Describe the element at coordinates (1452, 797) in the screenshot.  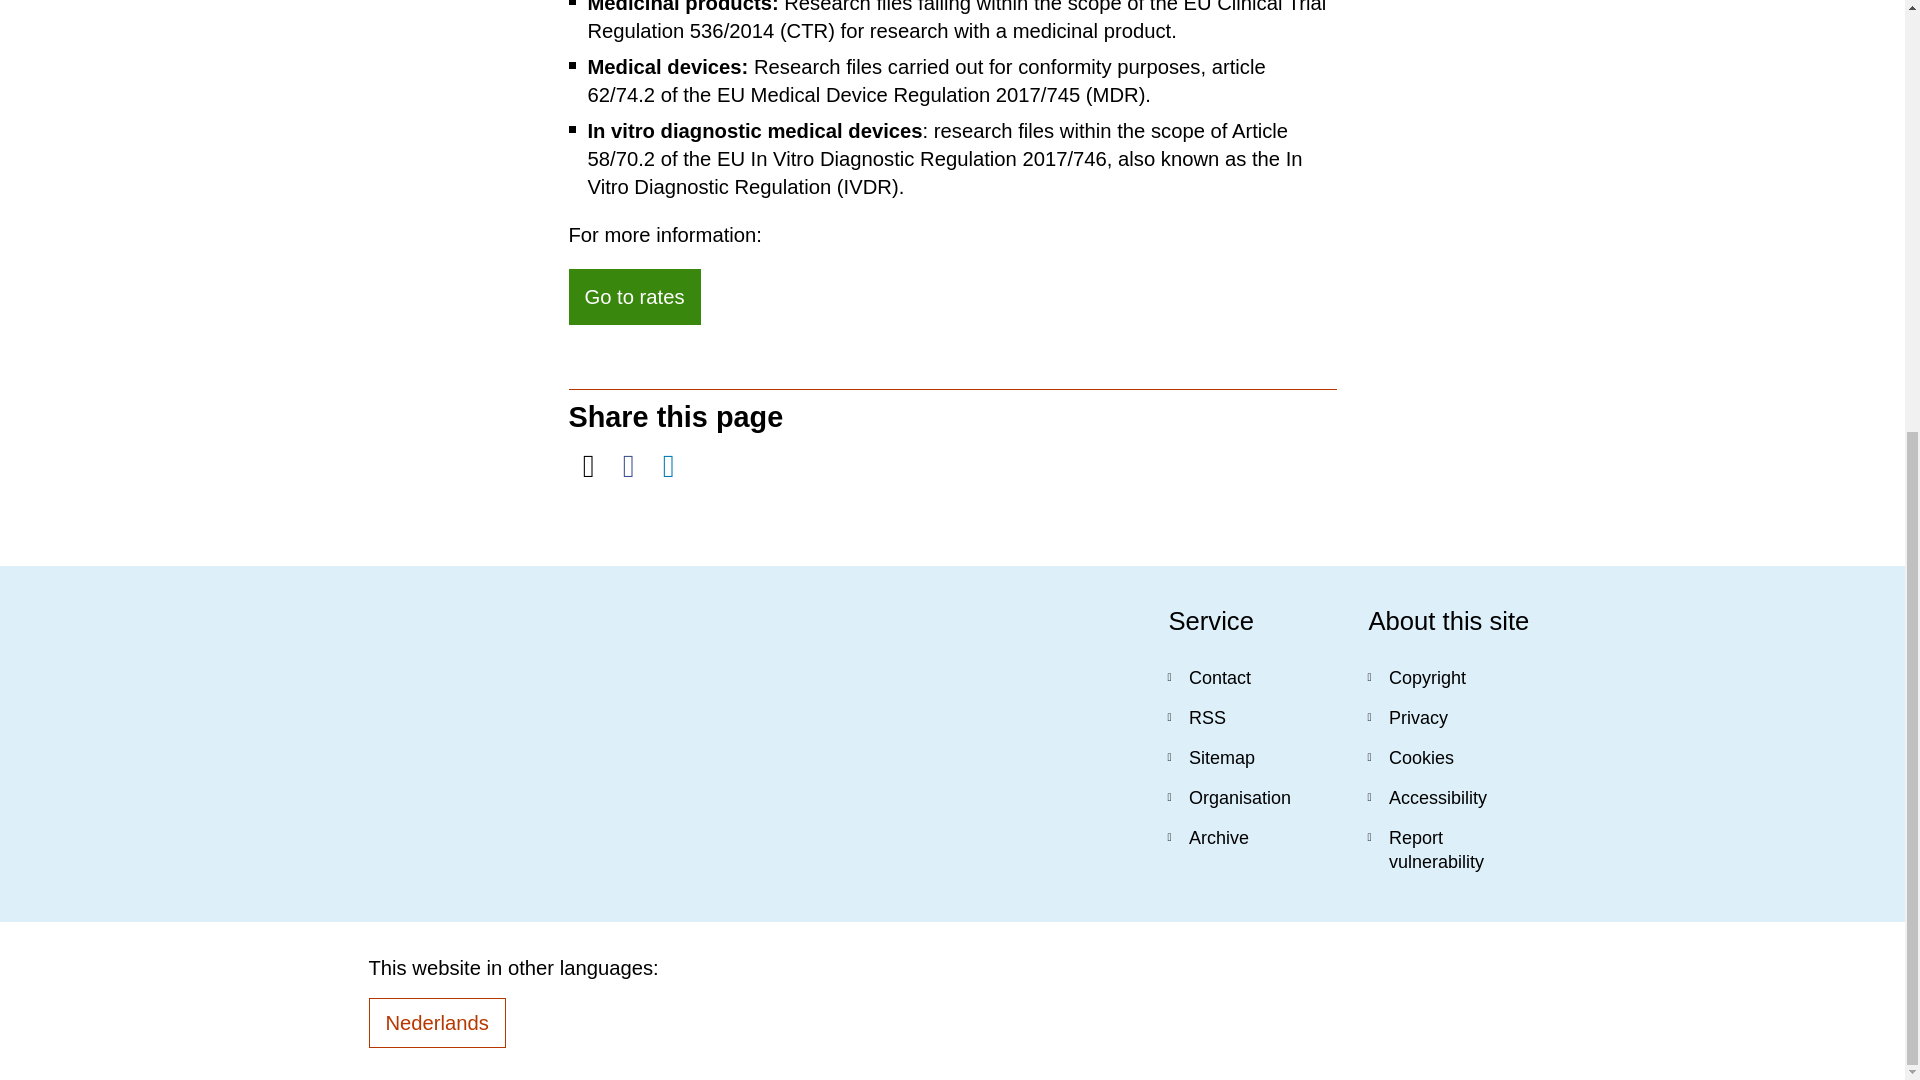
I see `Accessibility` at that location.